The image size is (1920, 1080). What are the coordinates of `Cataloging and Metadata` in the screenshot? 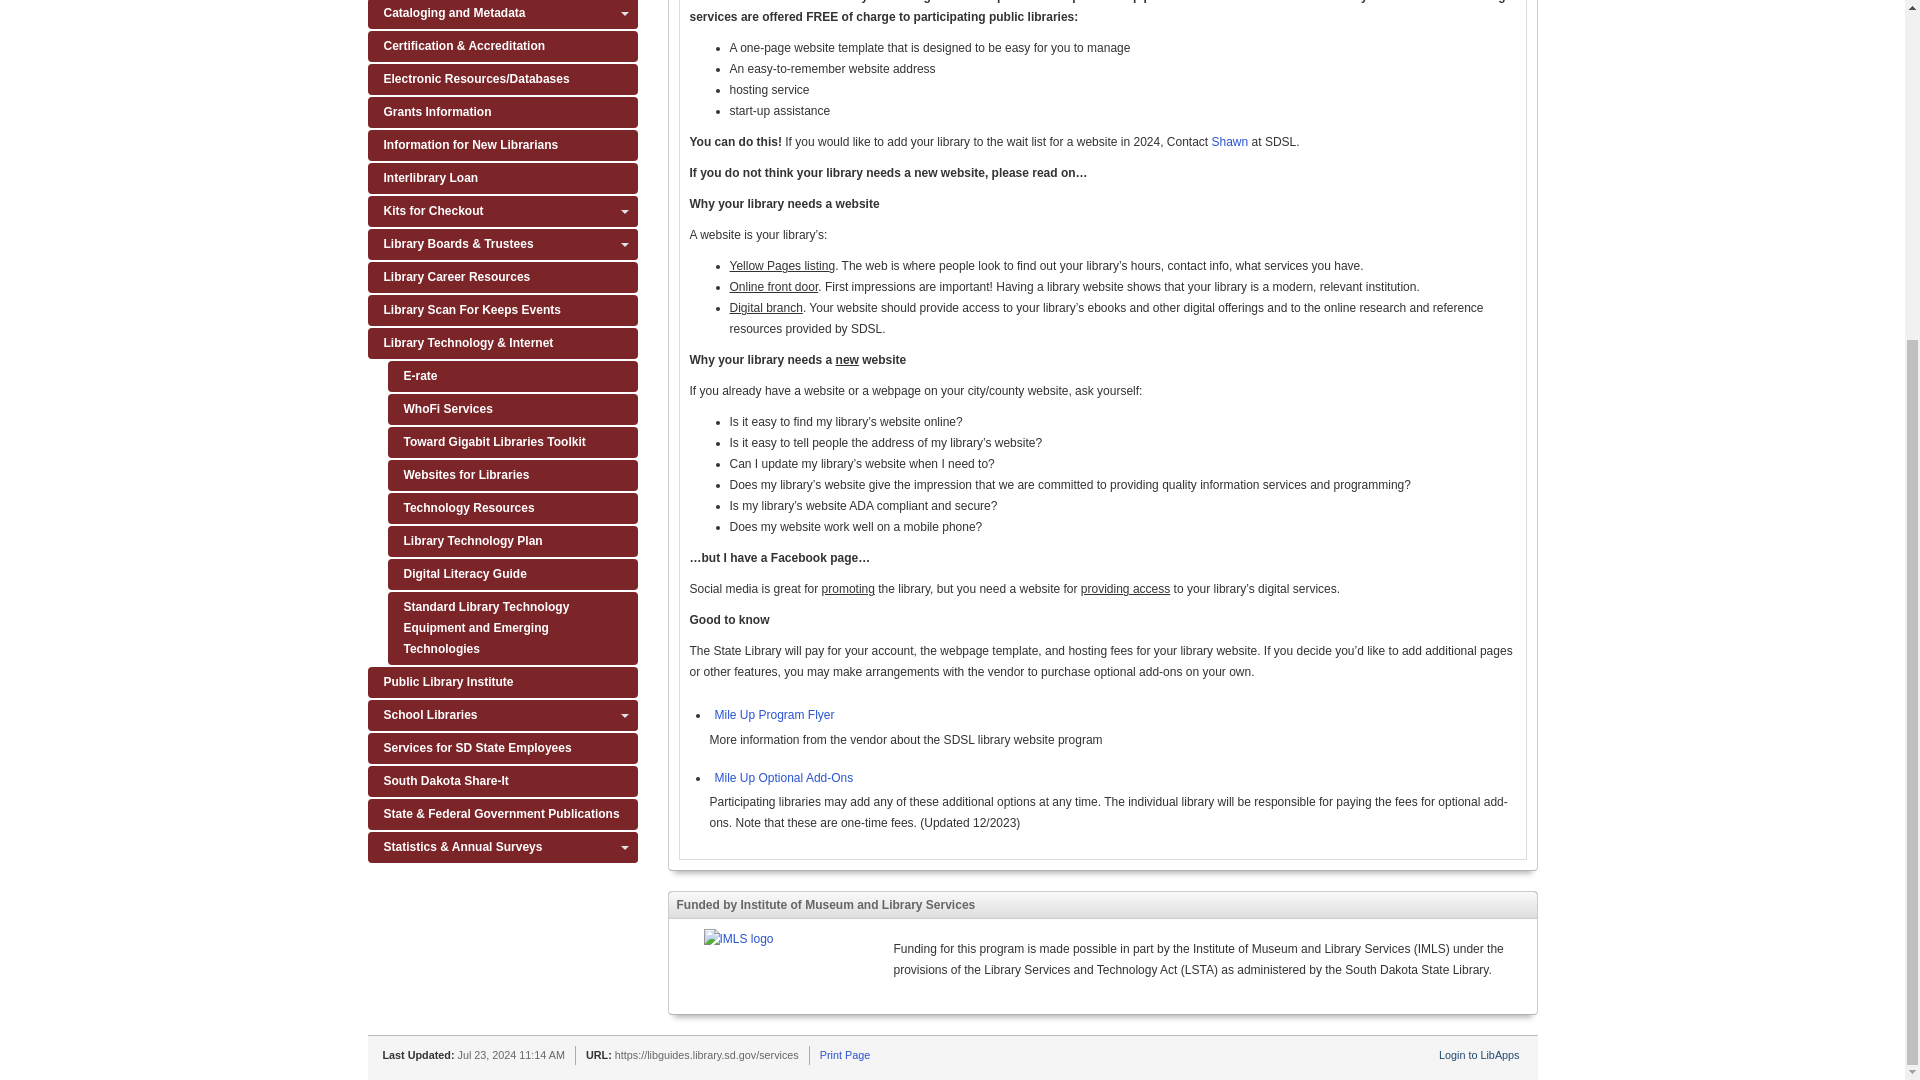 It's located at (502, 14).